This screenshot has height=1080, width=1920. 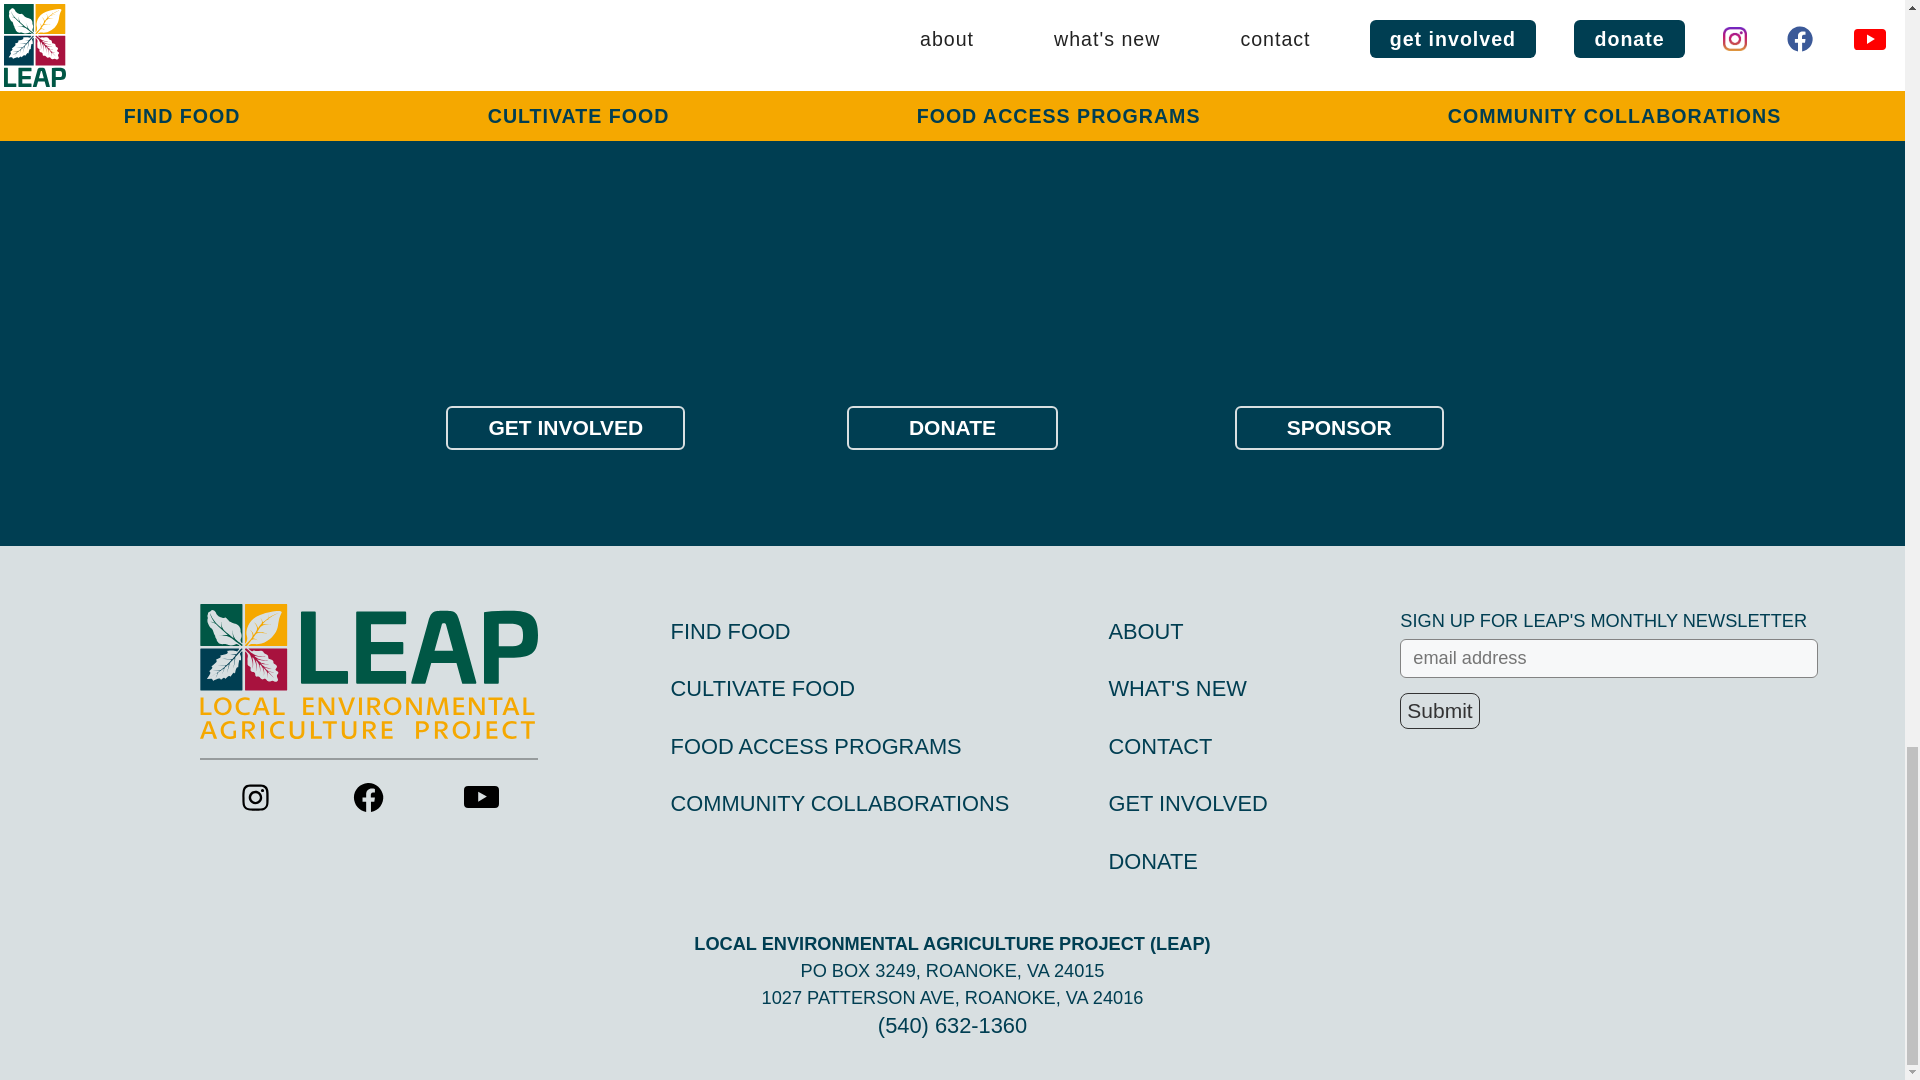 What do you see at coordinates (1159, 746) in the screenshot?
I see `CONTACT` at bounding box center [1159, 746].